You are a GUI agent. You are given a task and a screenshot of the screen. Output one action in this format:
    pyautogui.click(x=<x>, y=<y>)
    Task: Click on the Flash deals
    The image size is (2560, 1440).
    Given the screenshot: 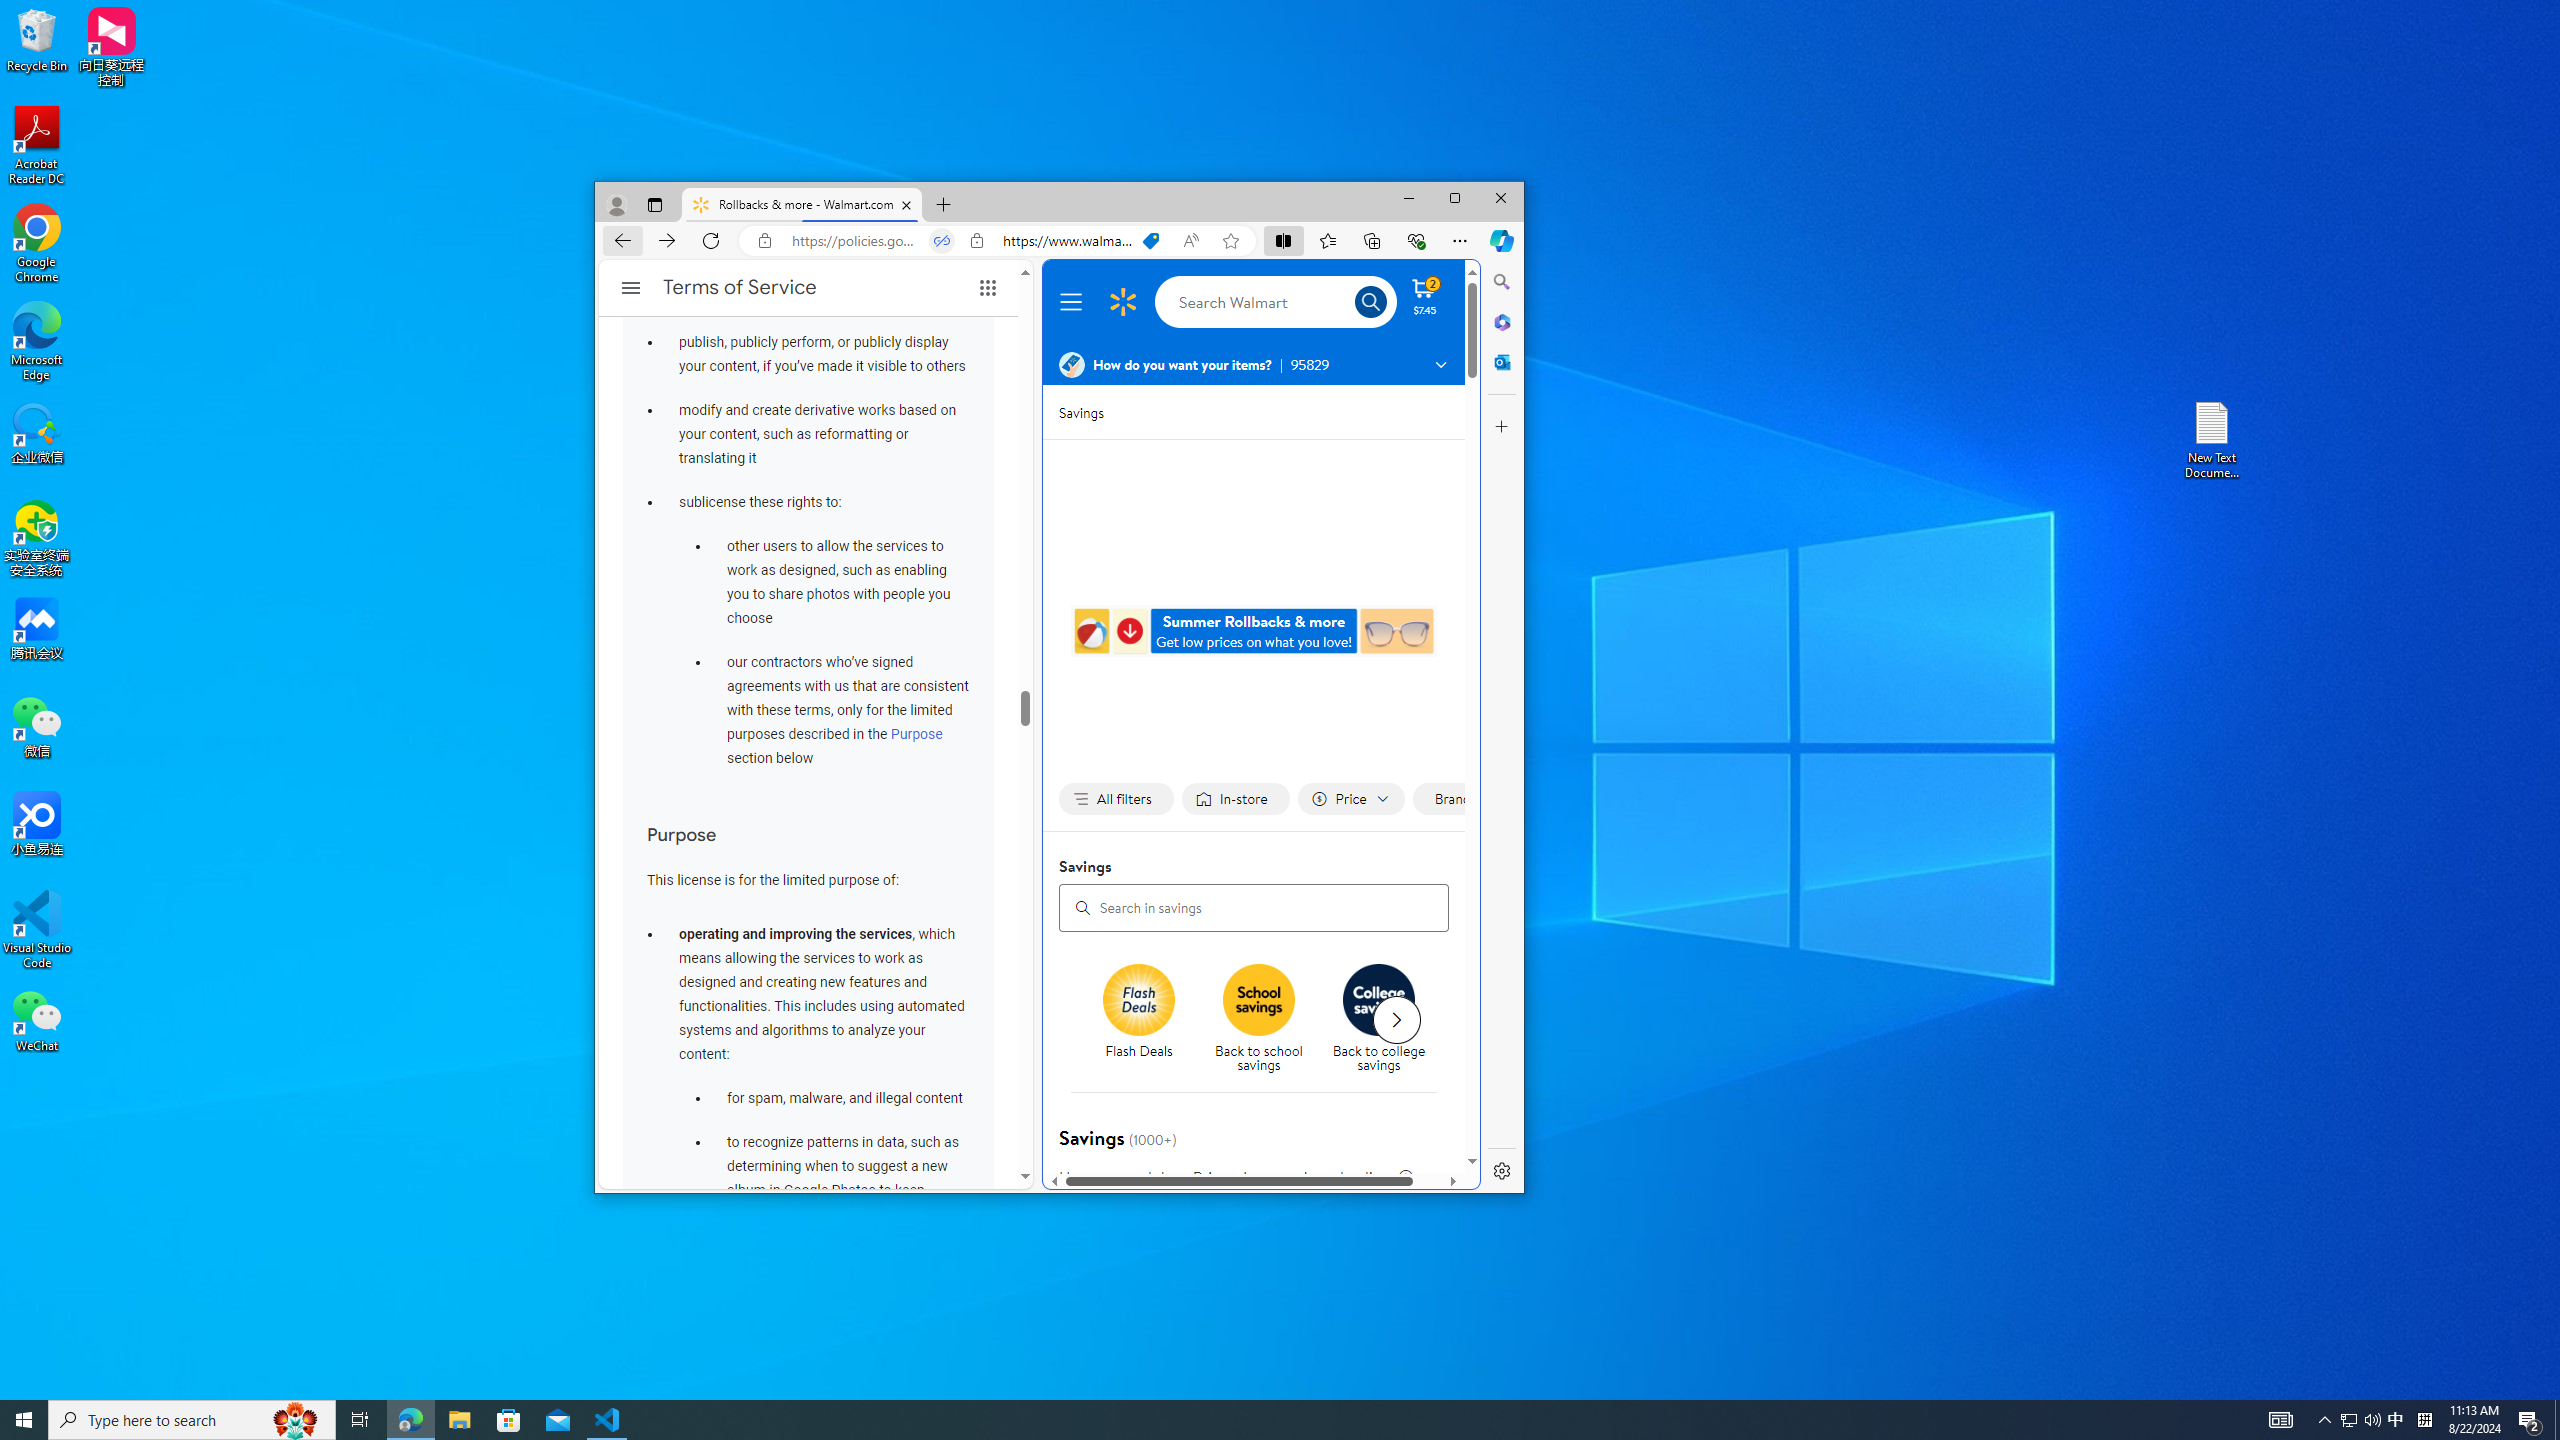 What is the action you would take?
    pyautogui.click(x=2396, y=1420)
    